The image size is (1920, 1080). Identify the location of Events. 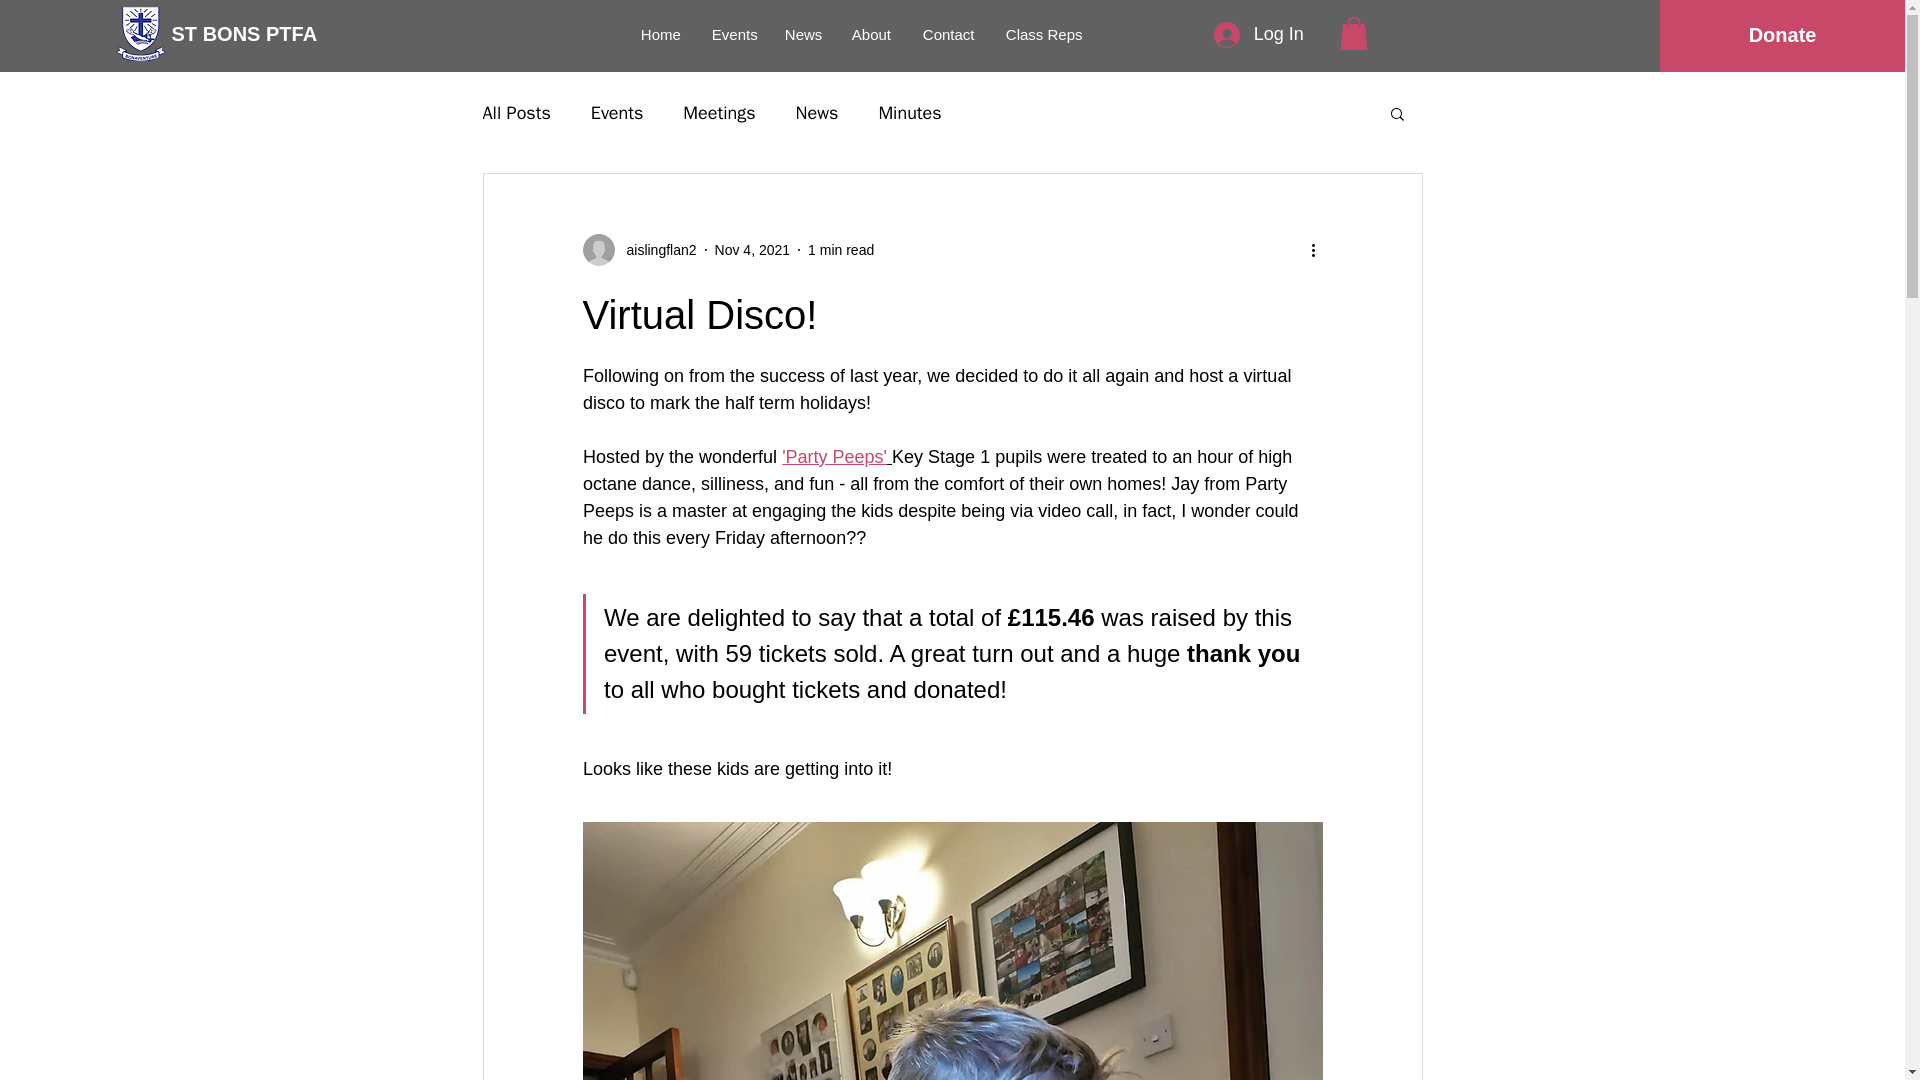
(732, 35).